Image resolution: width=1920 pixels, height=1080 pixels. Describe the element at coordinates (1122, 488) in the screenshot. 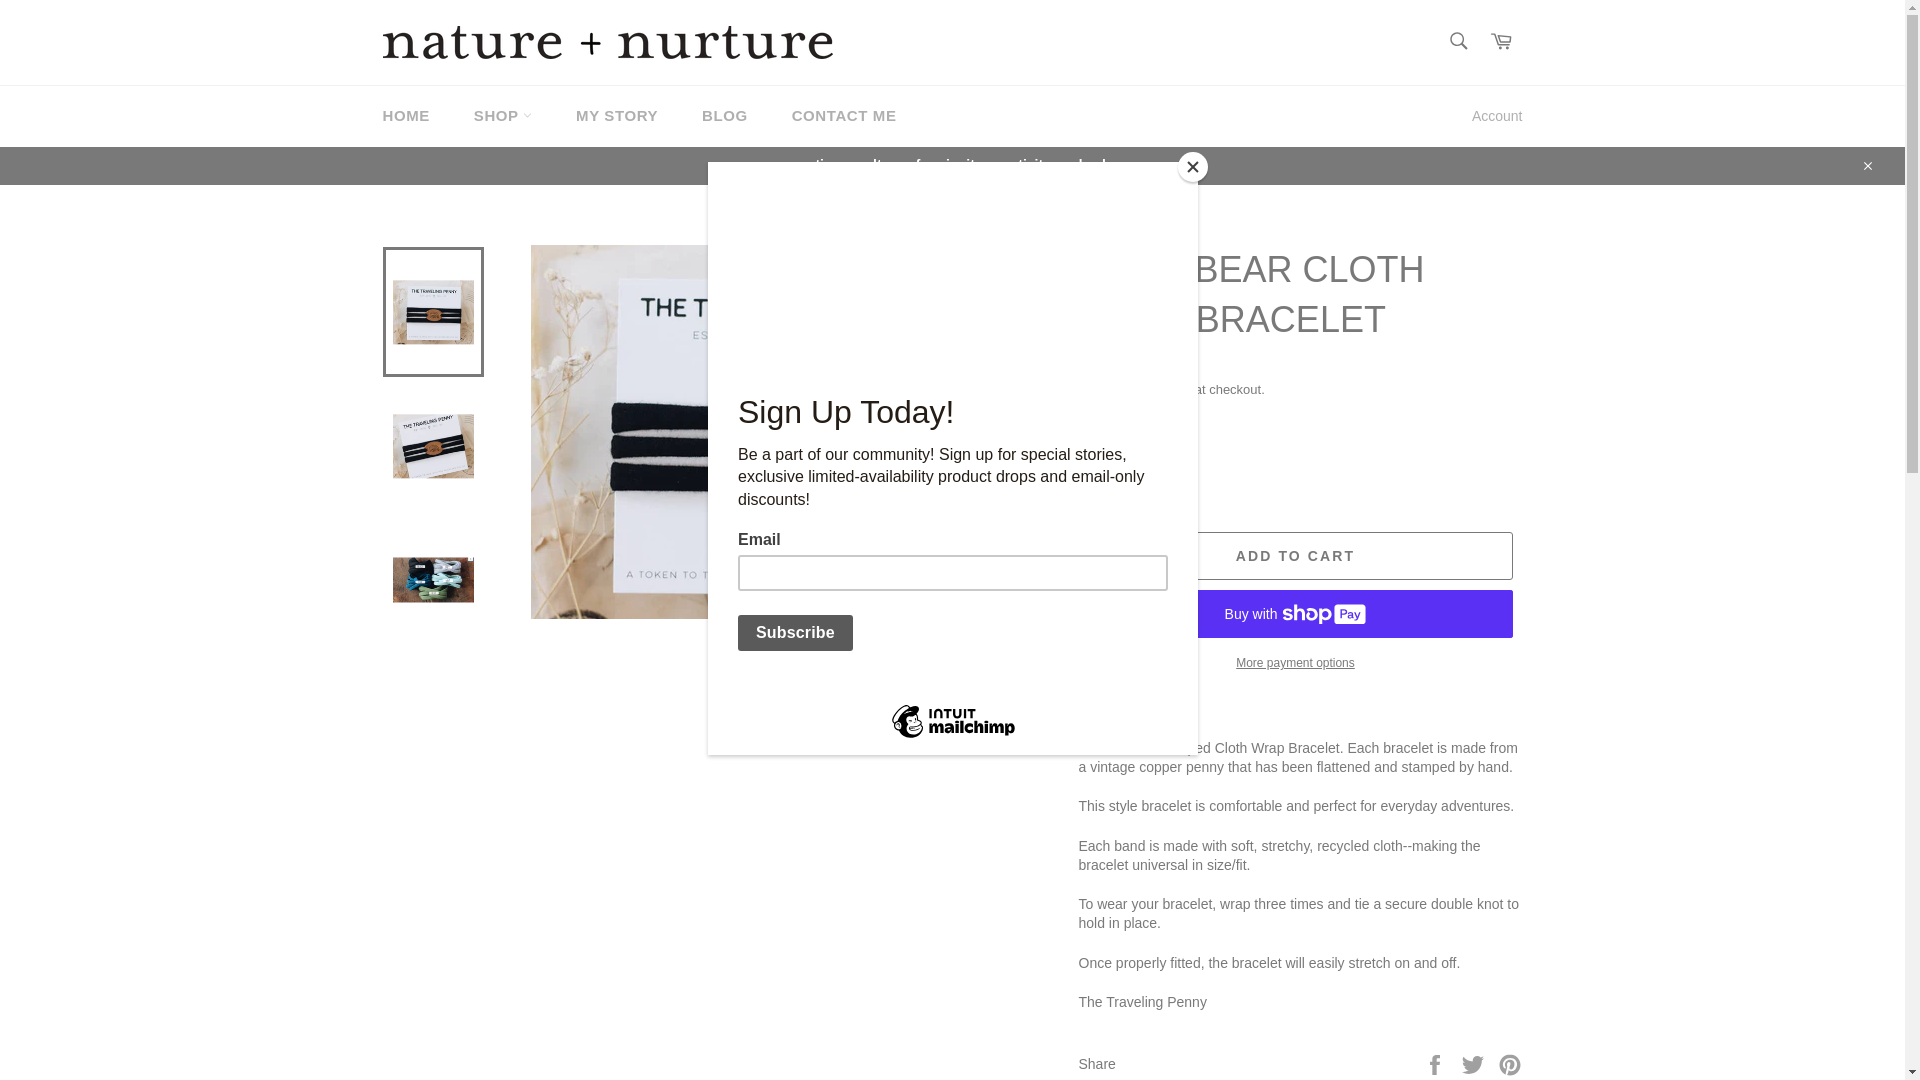

I see `1` at that location.